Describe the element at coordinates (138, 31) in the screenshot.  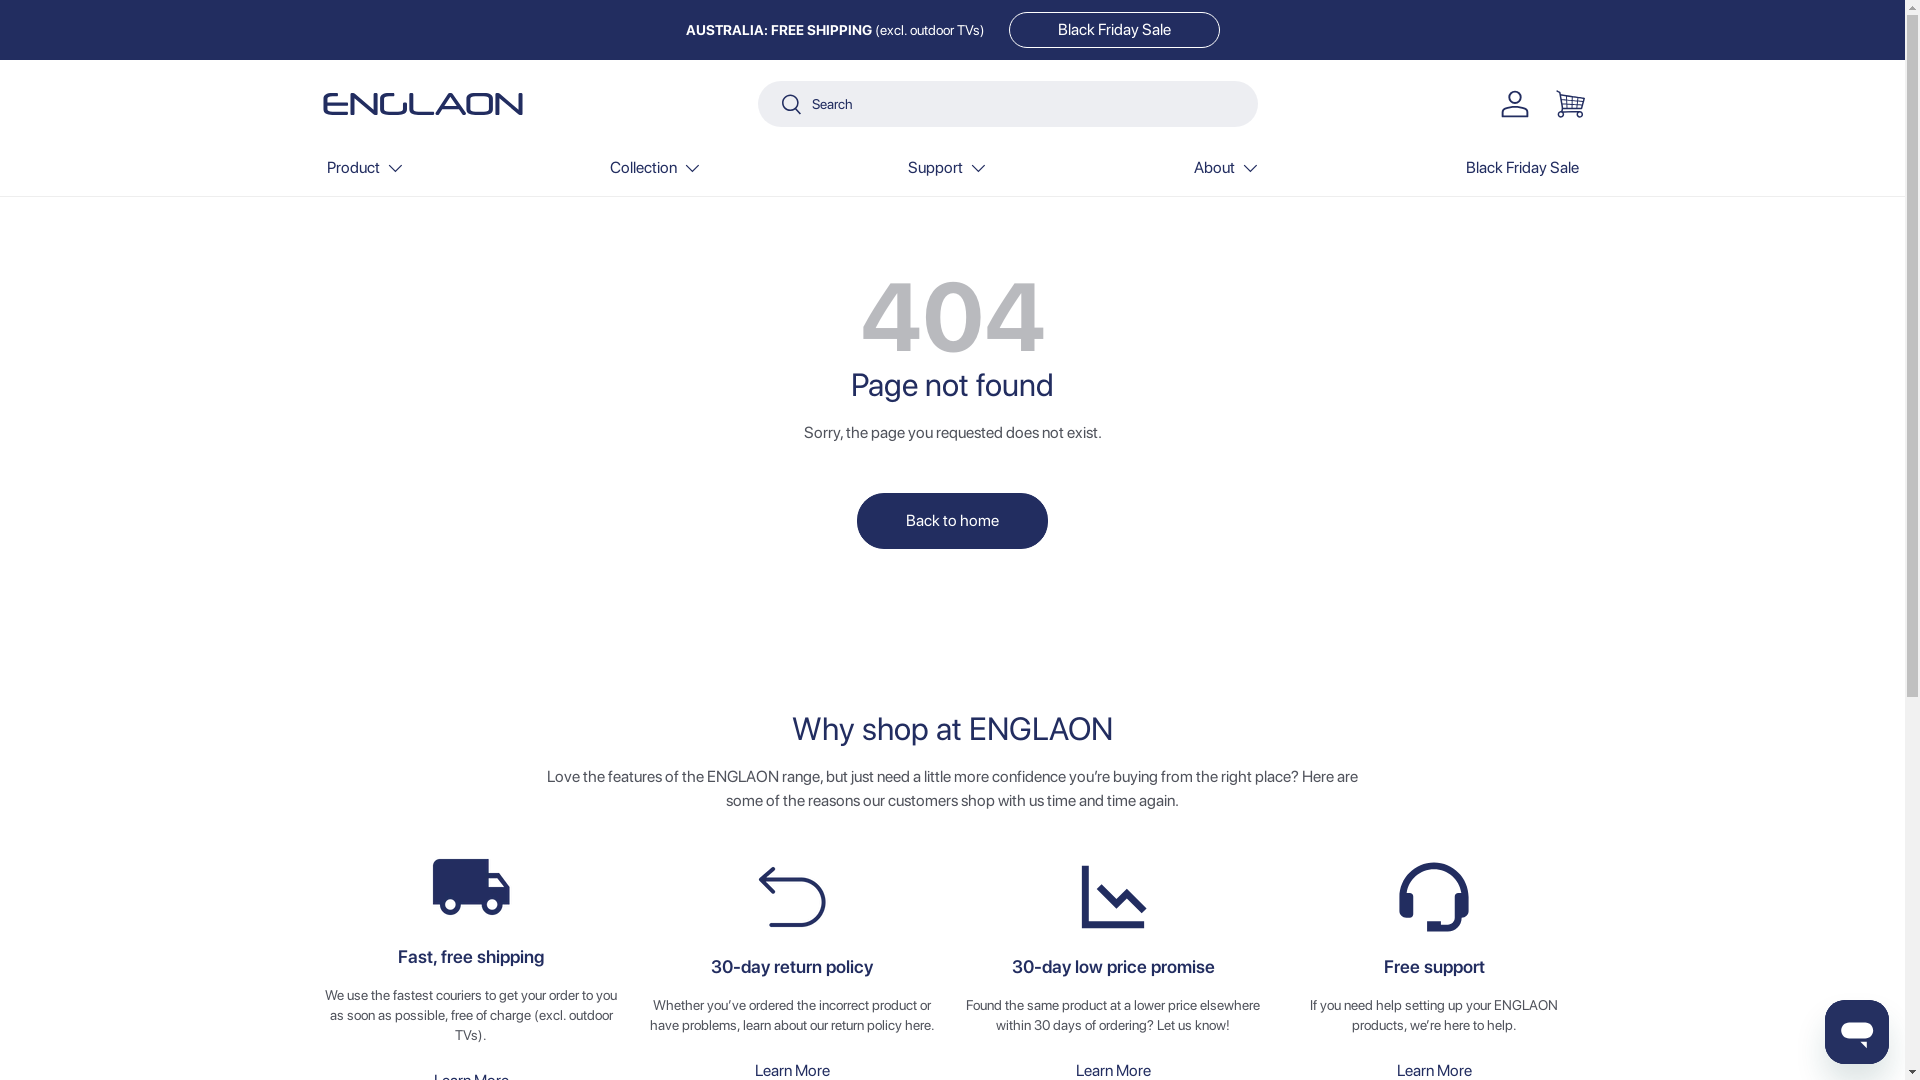
I see `Skip to content` at that location.